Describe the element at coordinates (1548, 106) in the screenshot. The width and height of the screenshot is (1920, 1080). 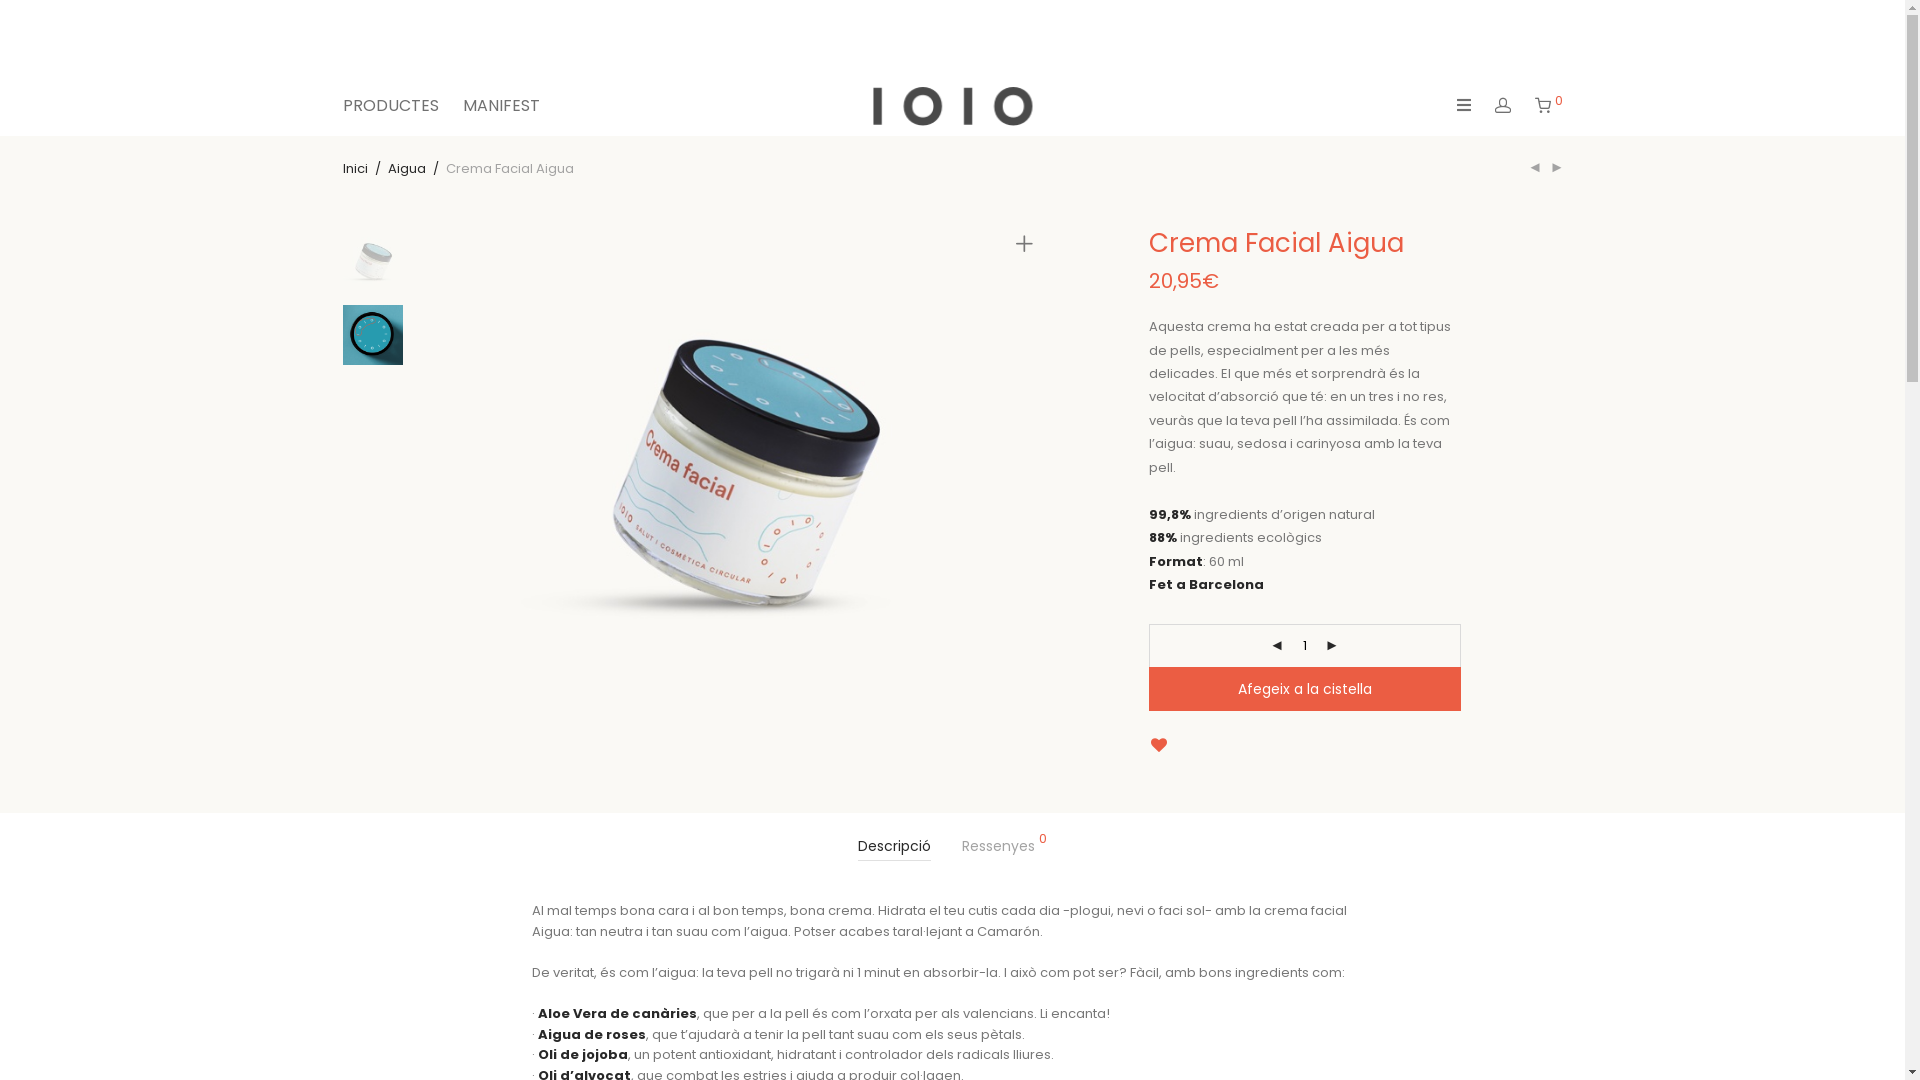
I see `0` at that location.